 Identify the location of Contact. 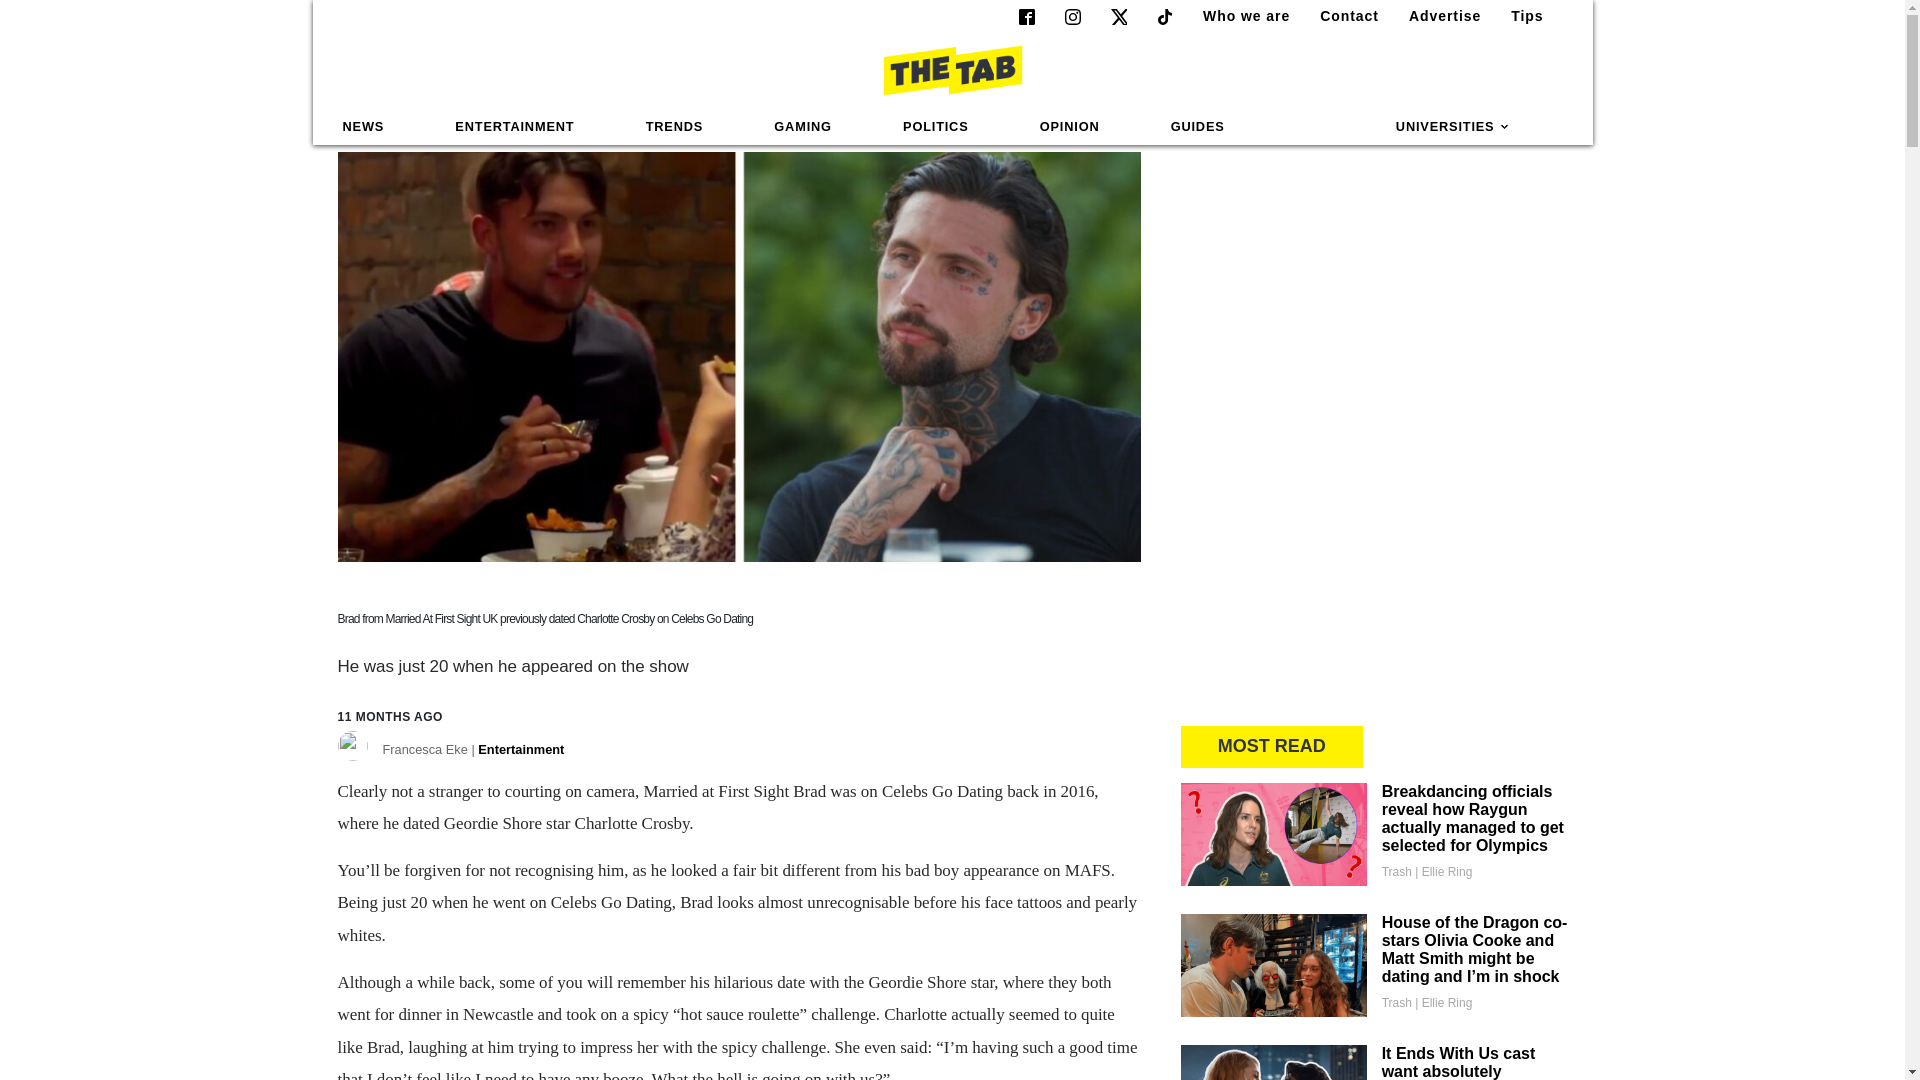
(1340, 16).